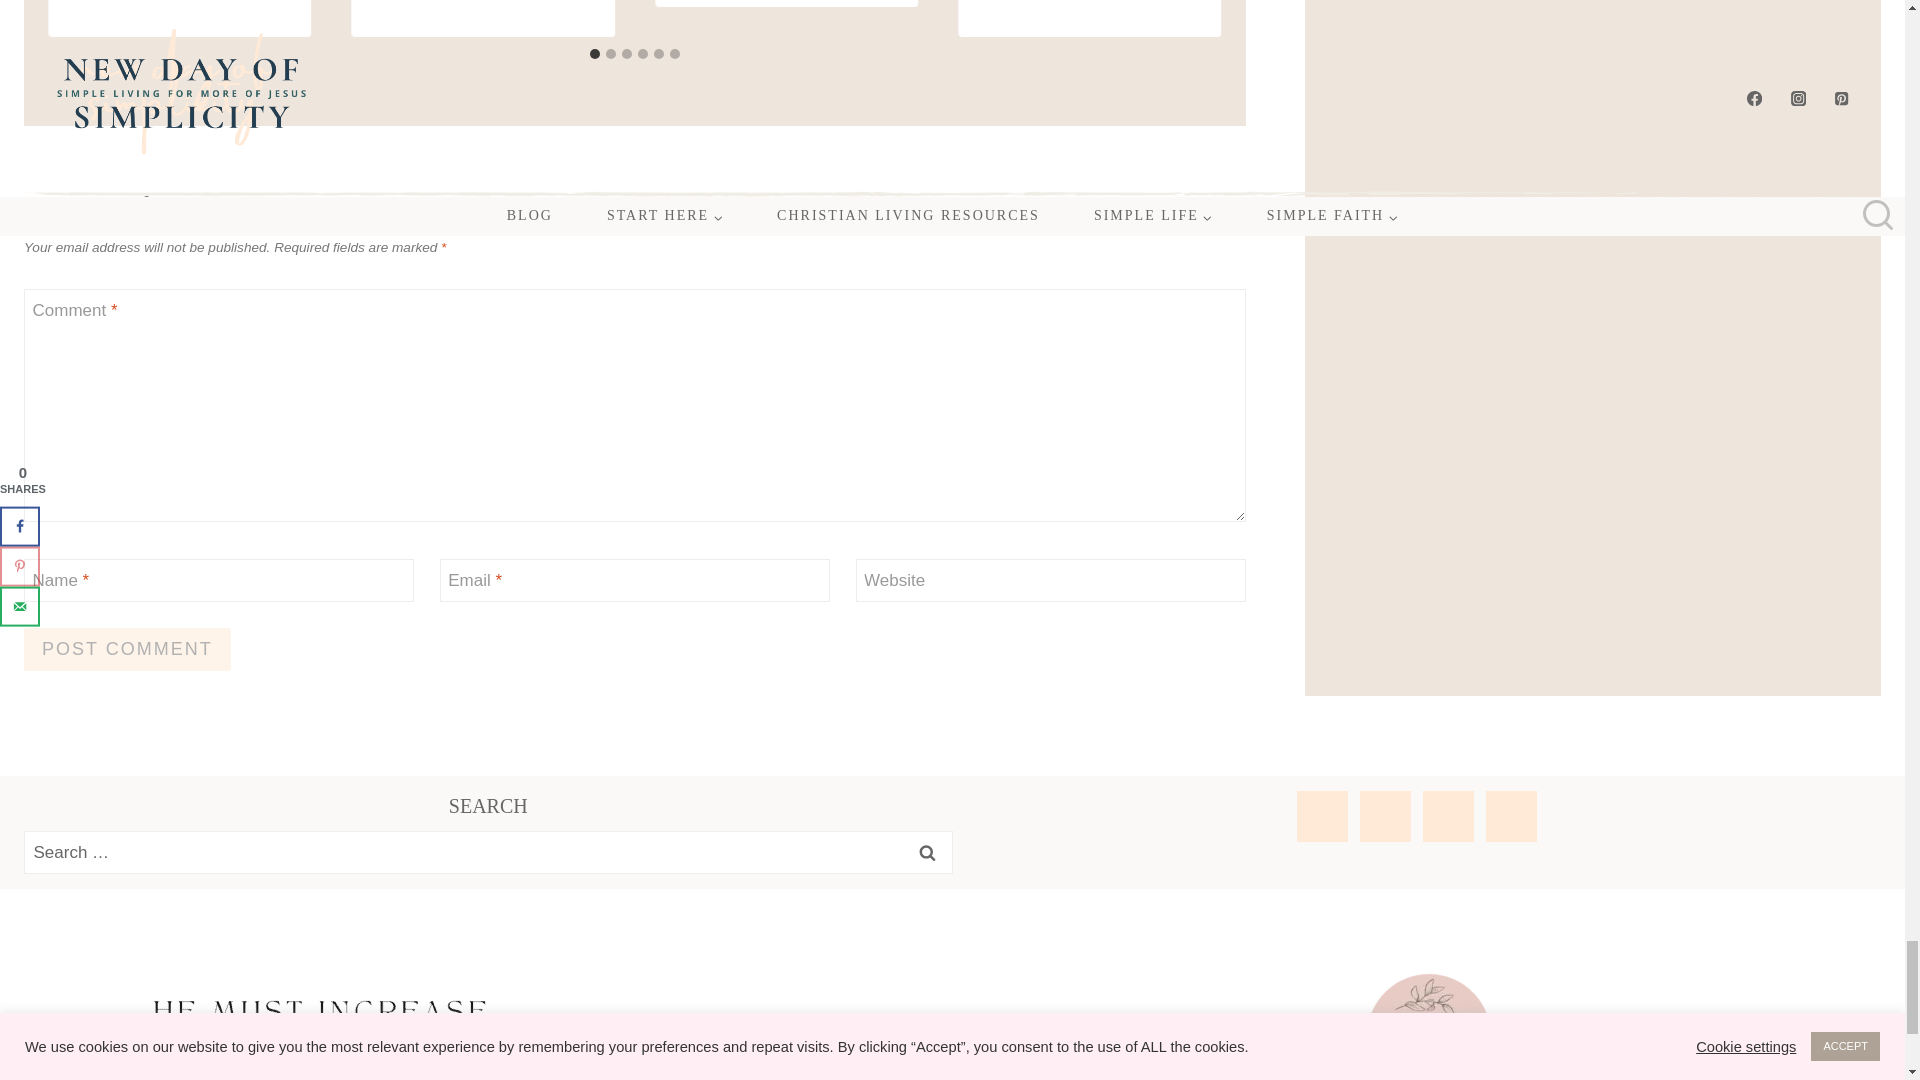  I want to click on Search, so click(927, 852).